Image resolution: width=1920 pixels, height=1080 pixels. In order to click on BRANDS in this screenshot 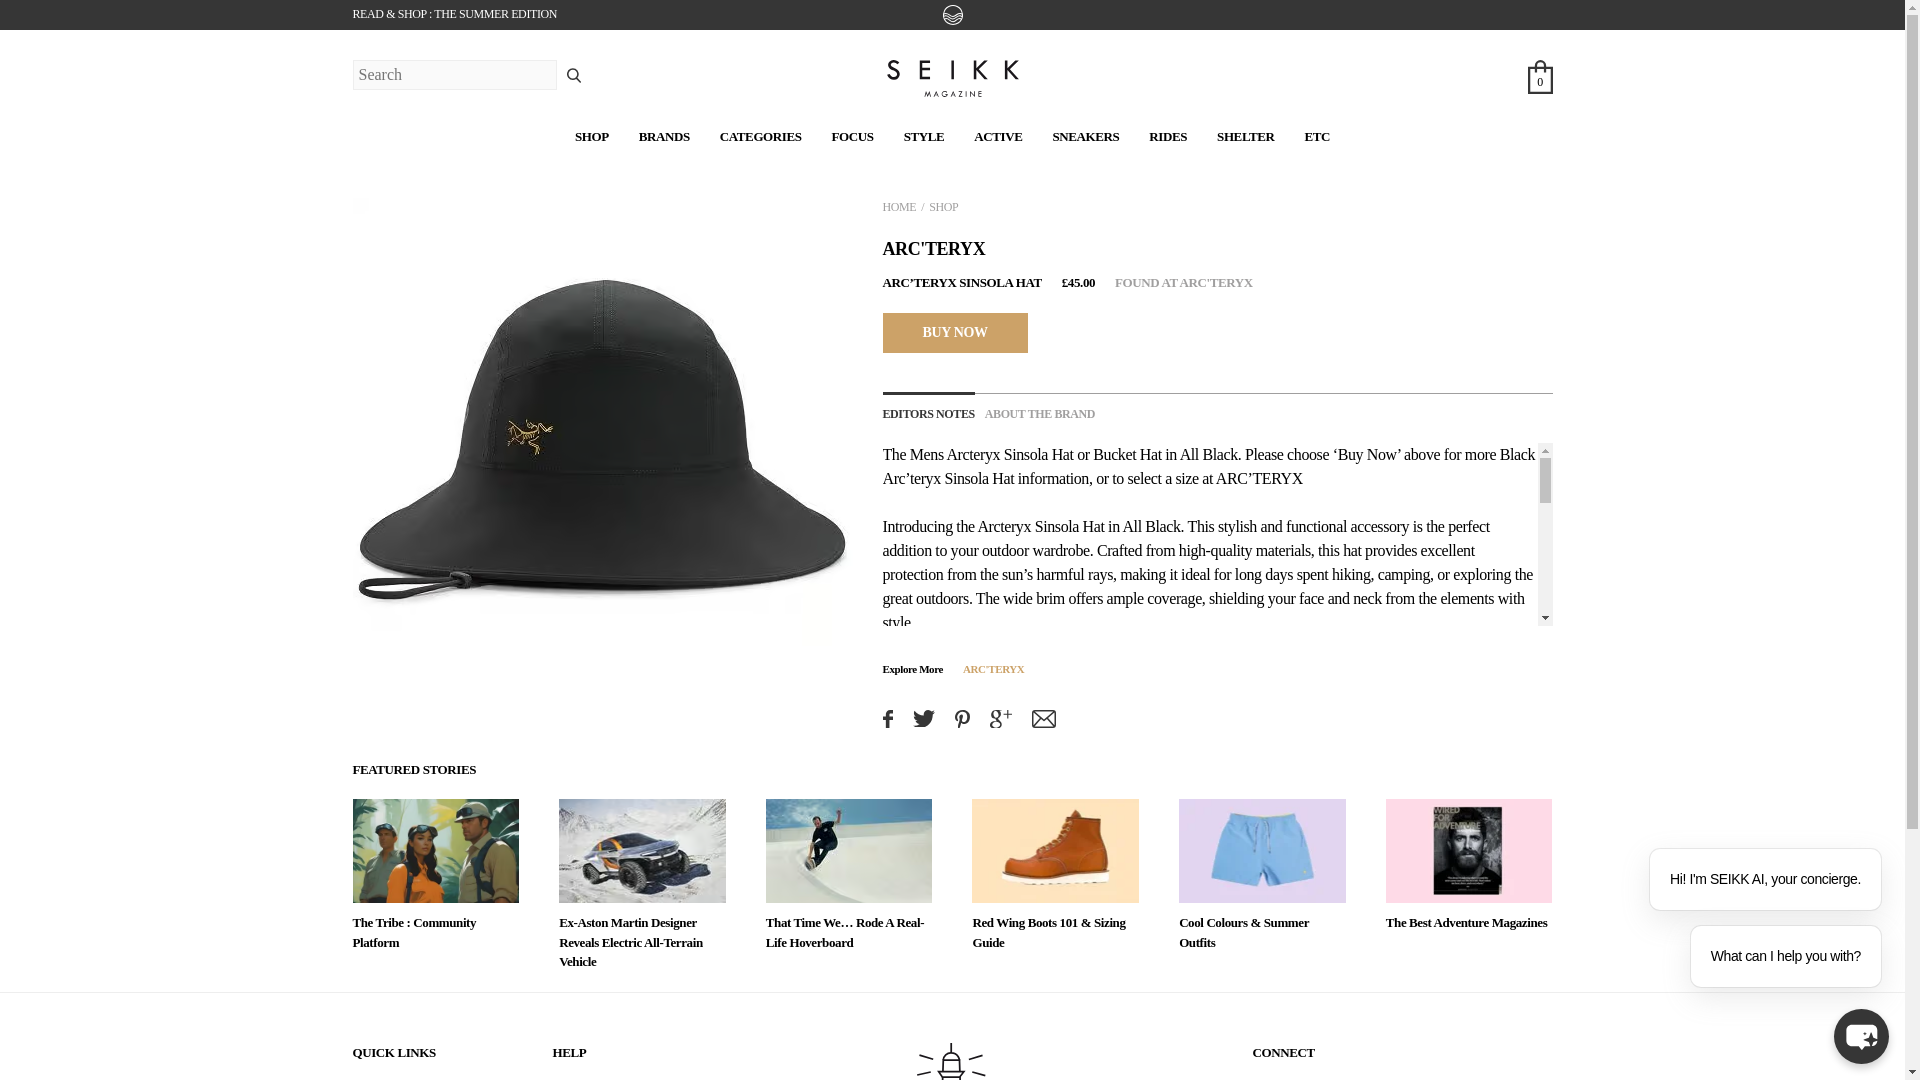, I will do `click(664, 136)`.